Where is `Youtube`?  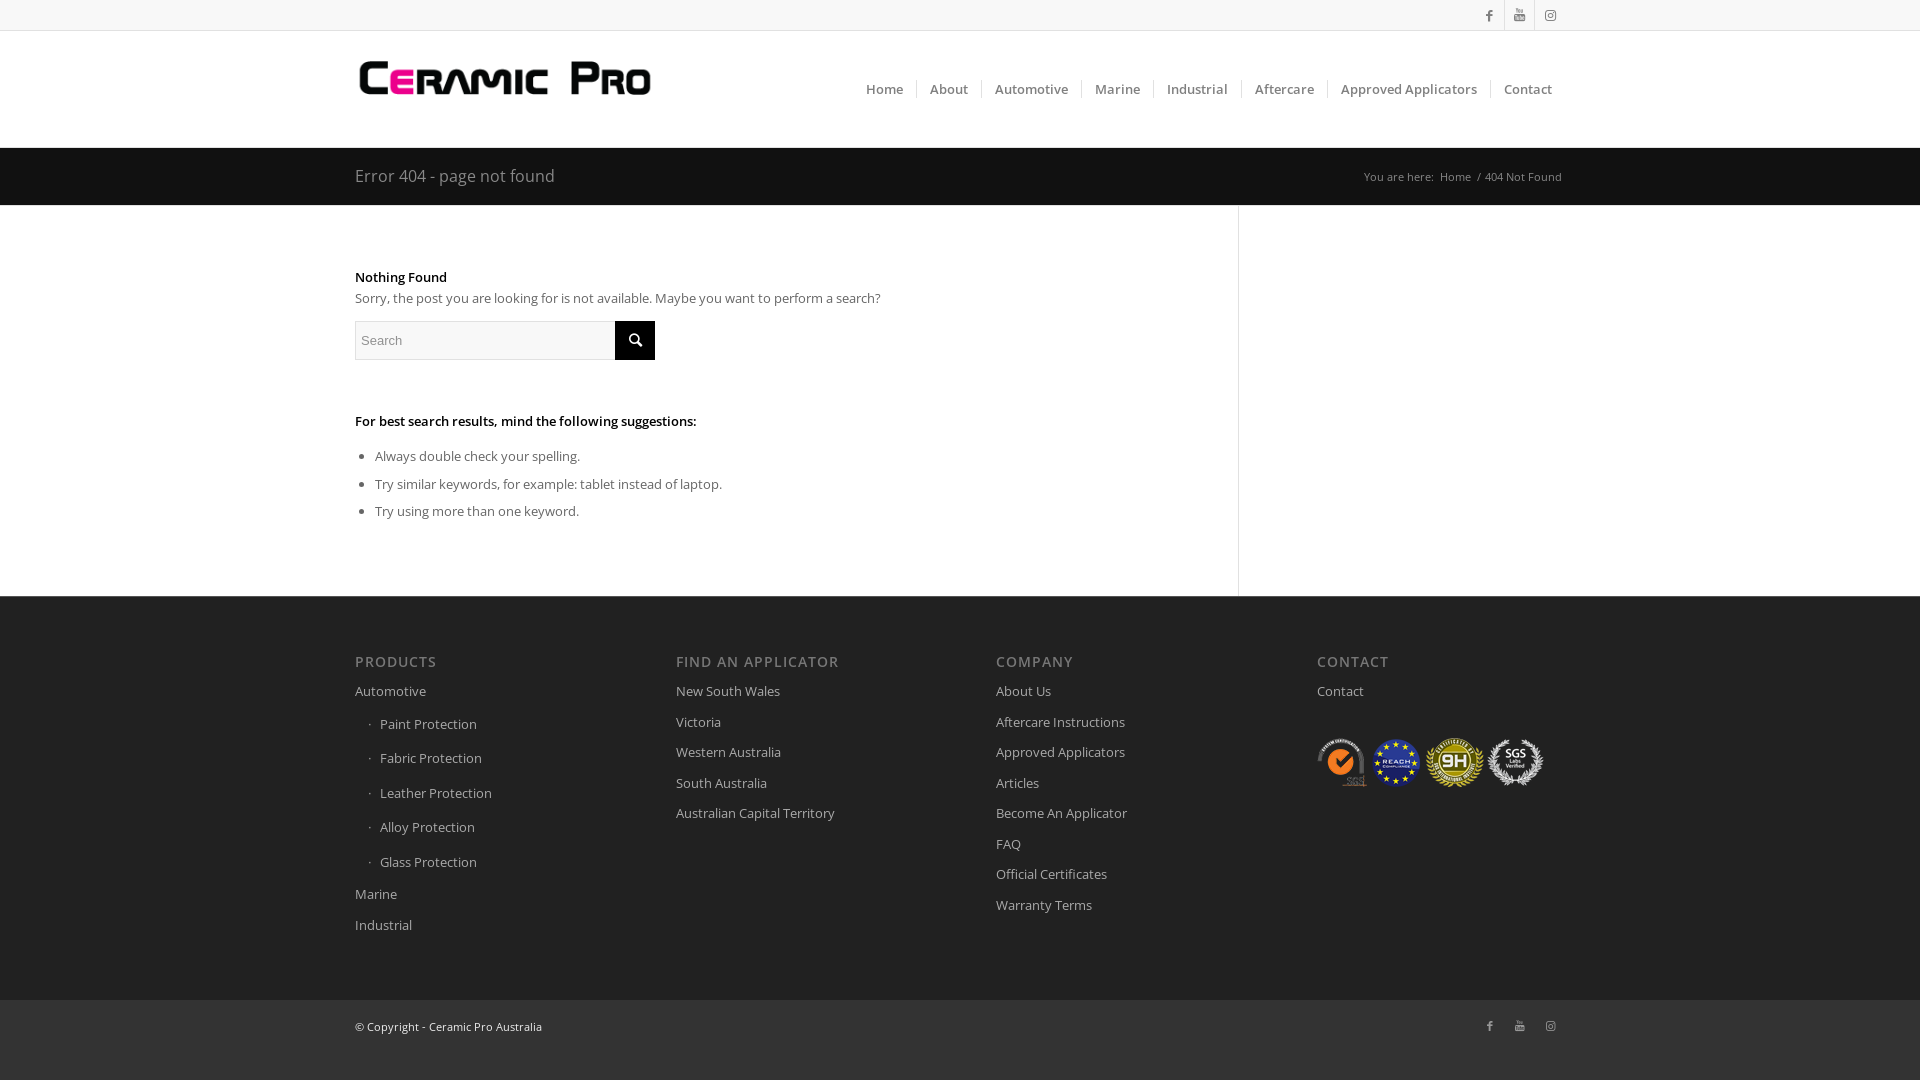 Youtube is located at coordinates (1520, 1026).